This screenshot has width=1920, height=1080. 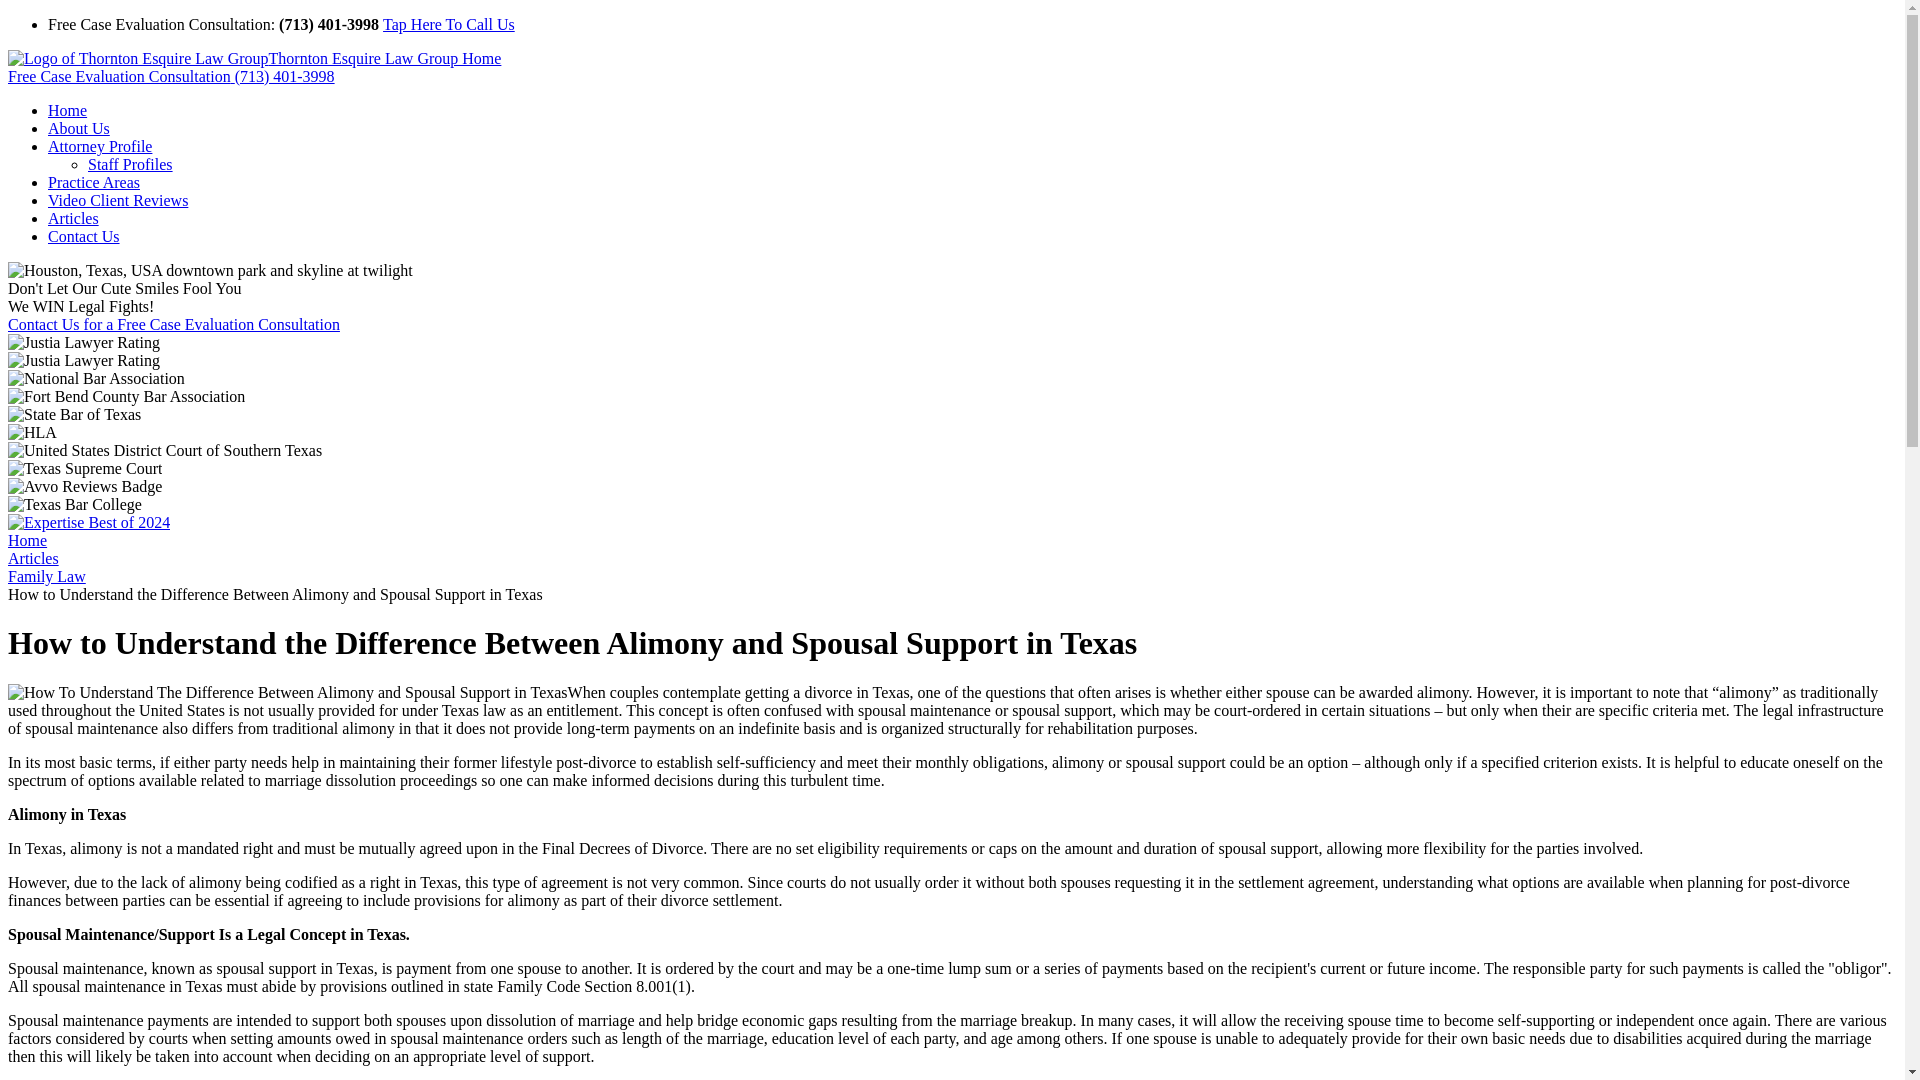 What do you see at coordinates (118, 200) in the screenshot?
I see `Video Client Reviews` at bounding box center [118, 200].